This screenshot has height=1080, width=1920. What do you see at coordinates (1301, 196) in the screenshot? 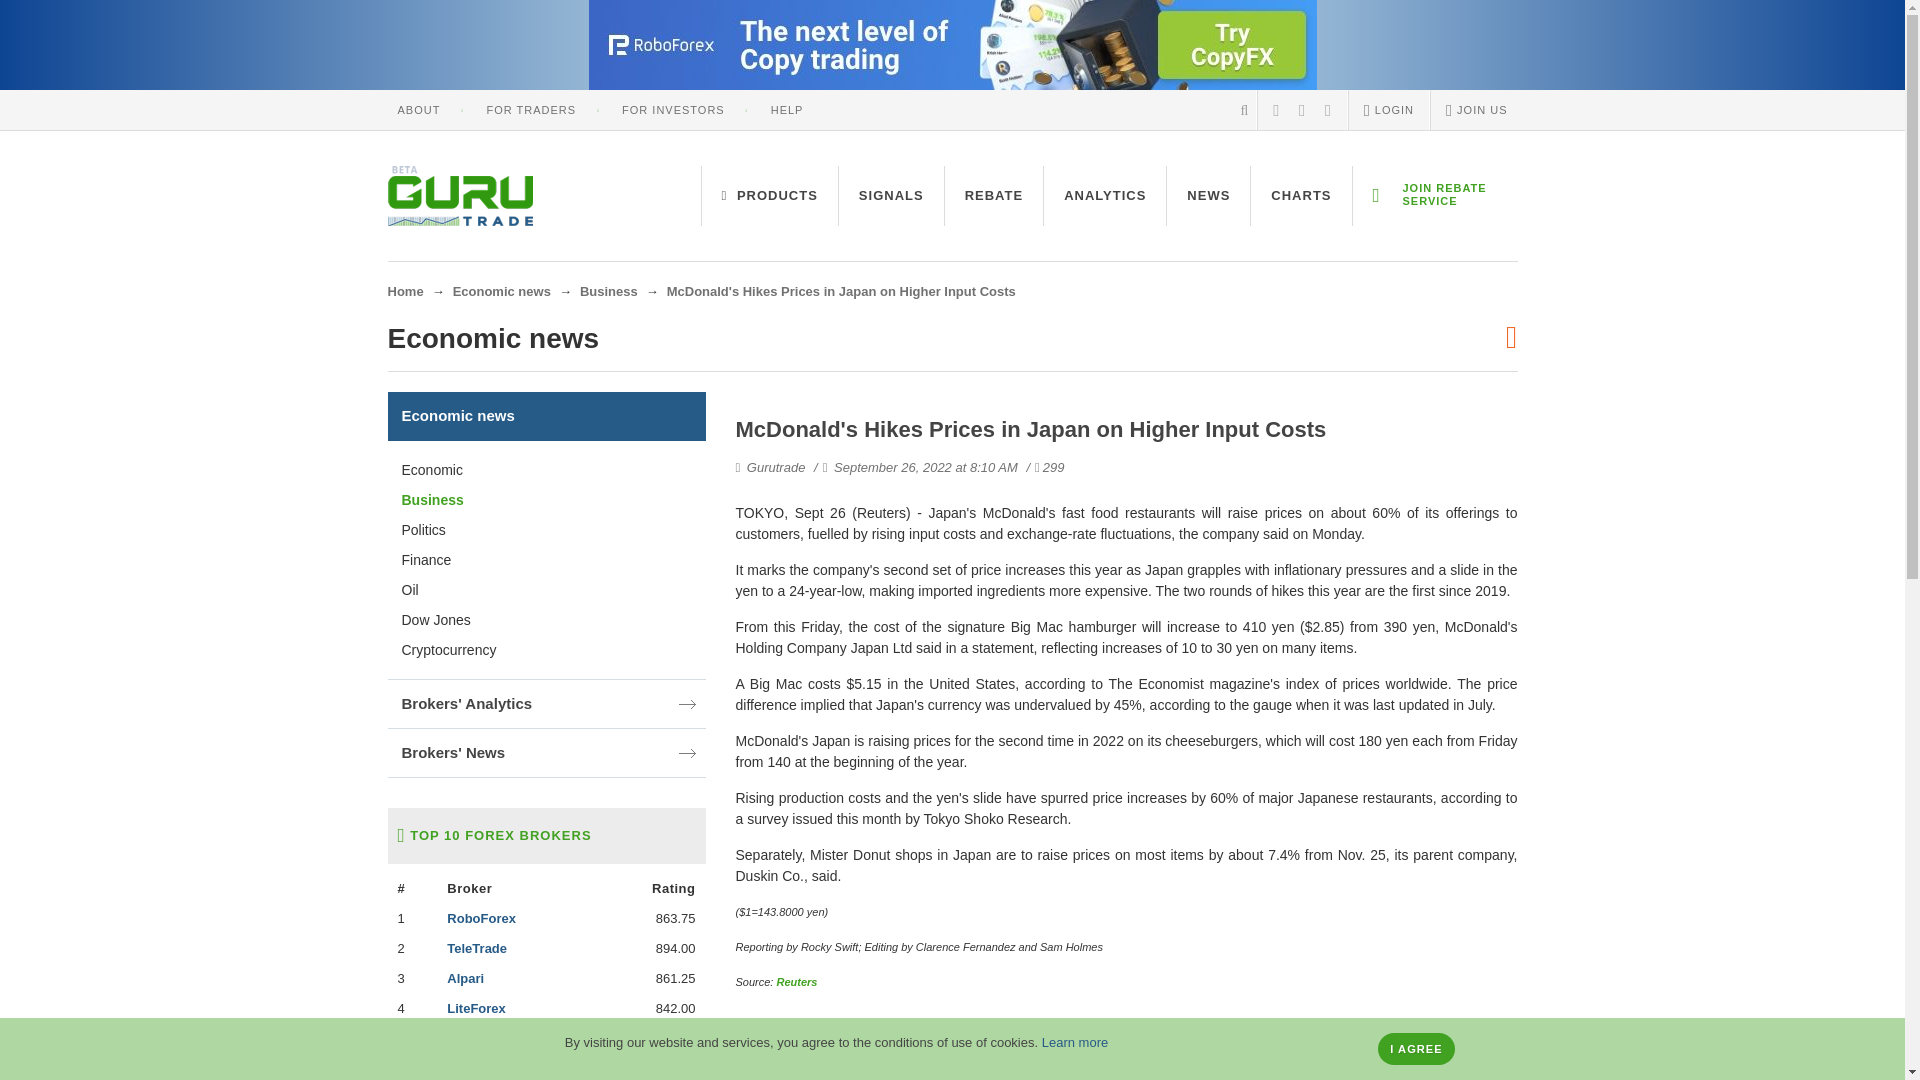
I see `CHARTS` at bounding box center [1301, 196].